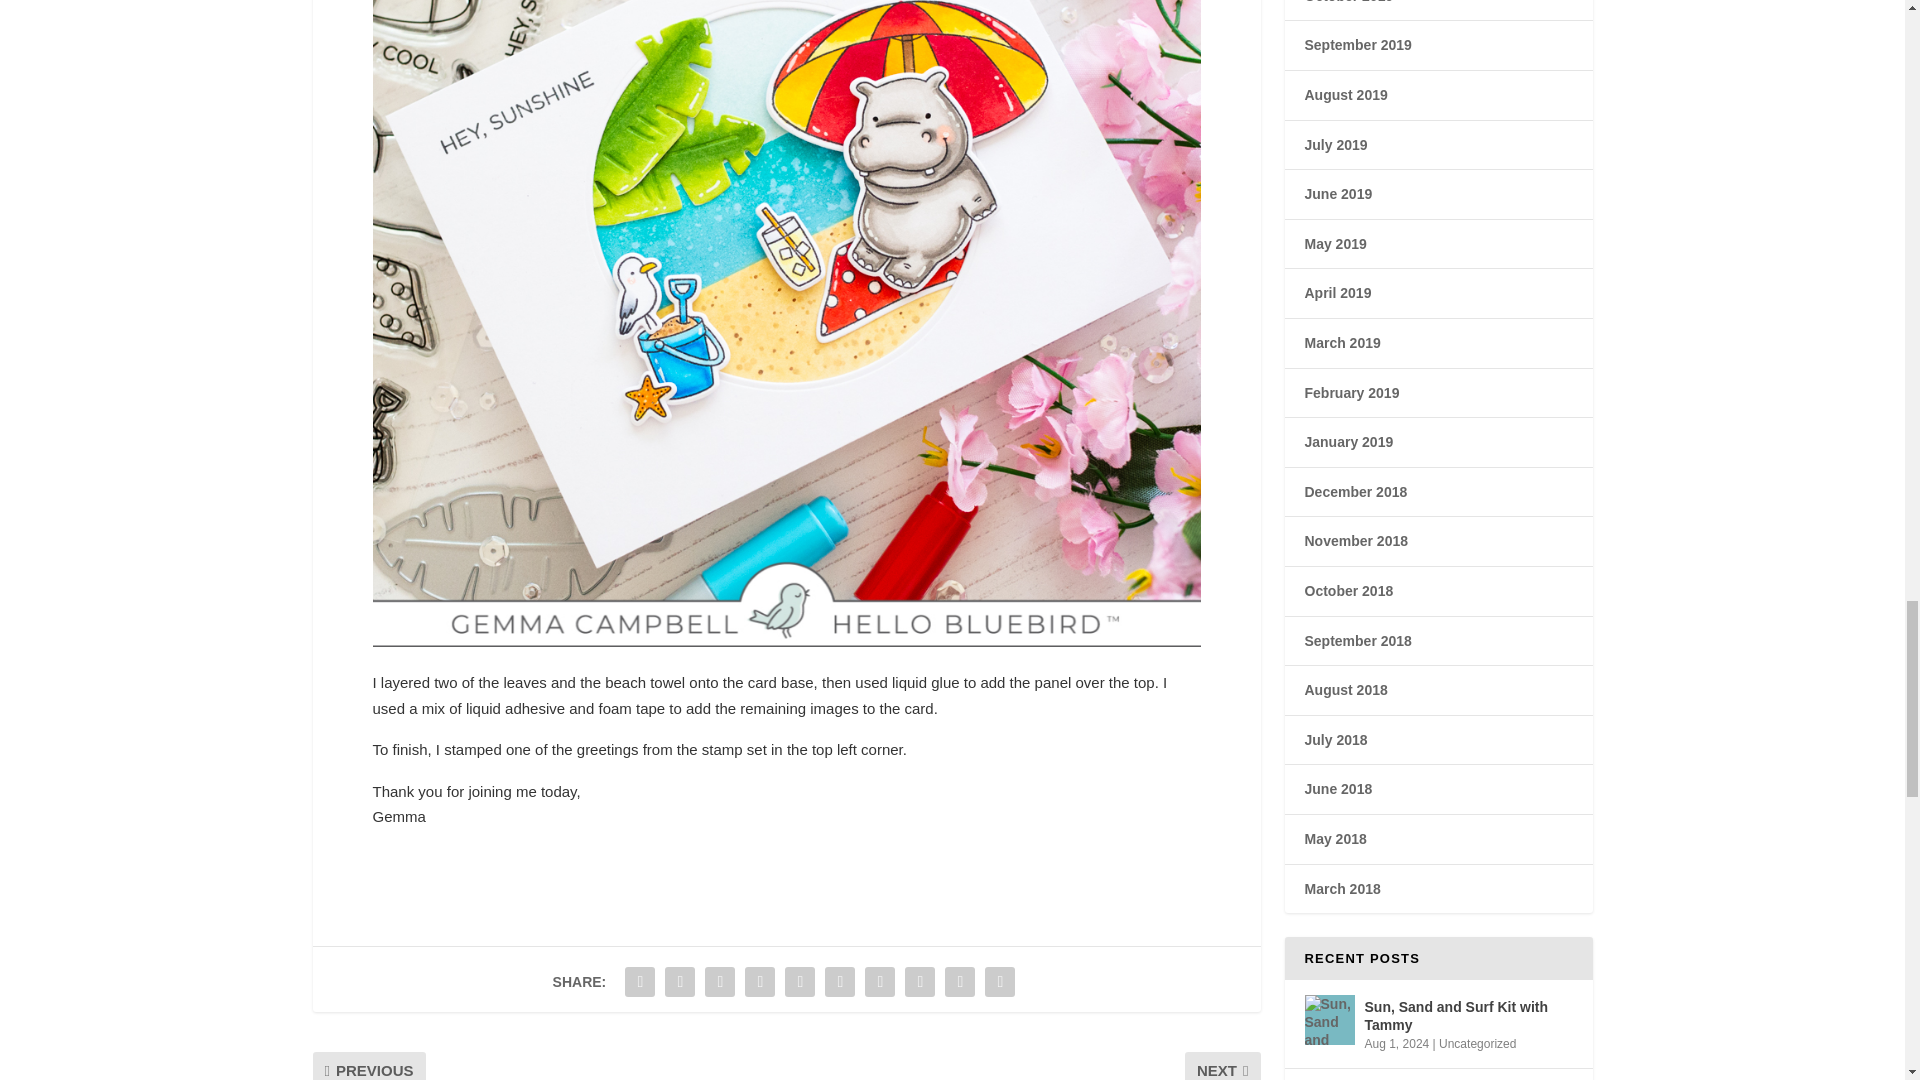 The height and width of the screenshot is (1080, 1920). I want to click on Share "Hippos on Holiday with Gemma" via LinkedIn, so click(840, 982).